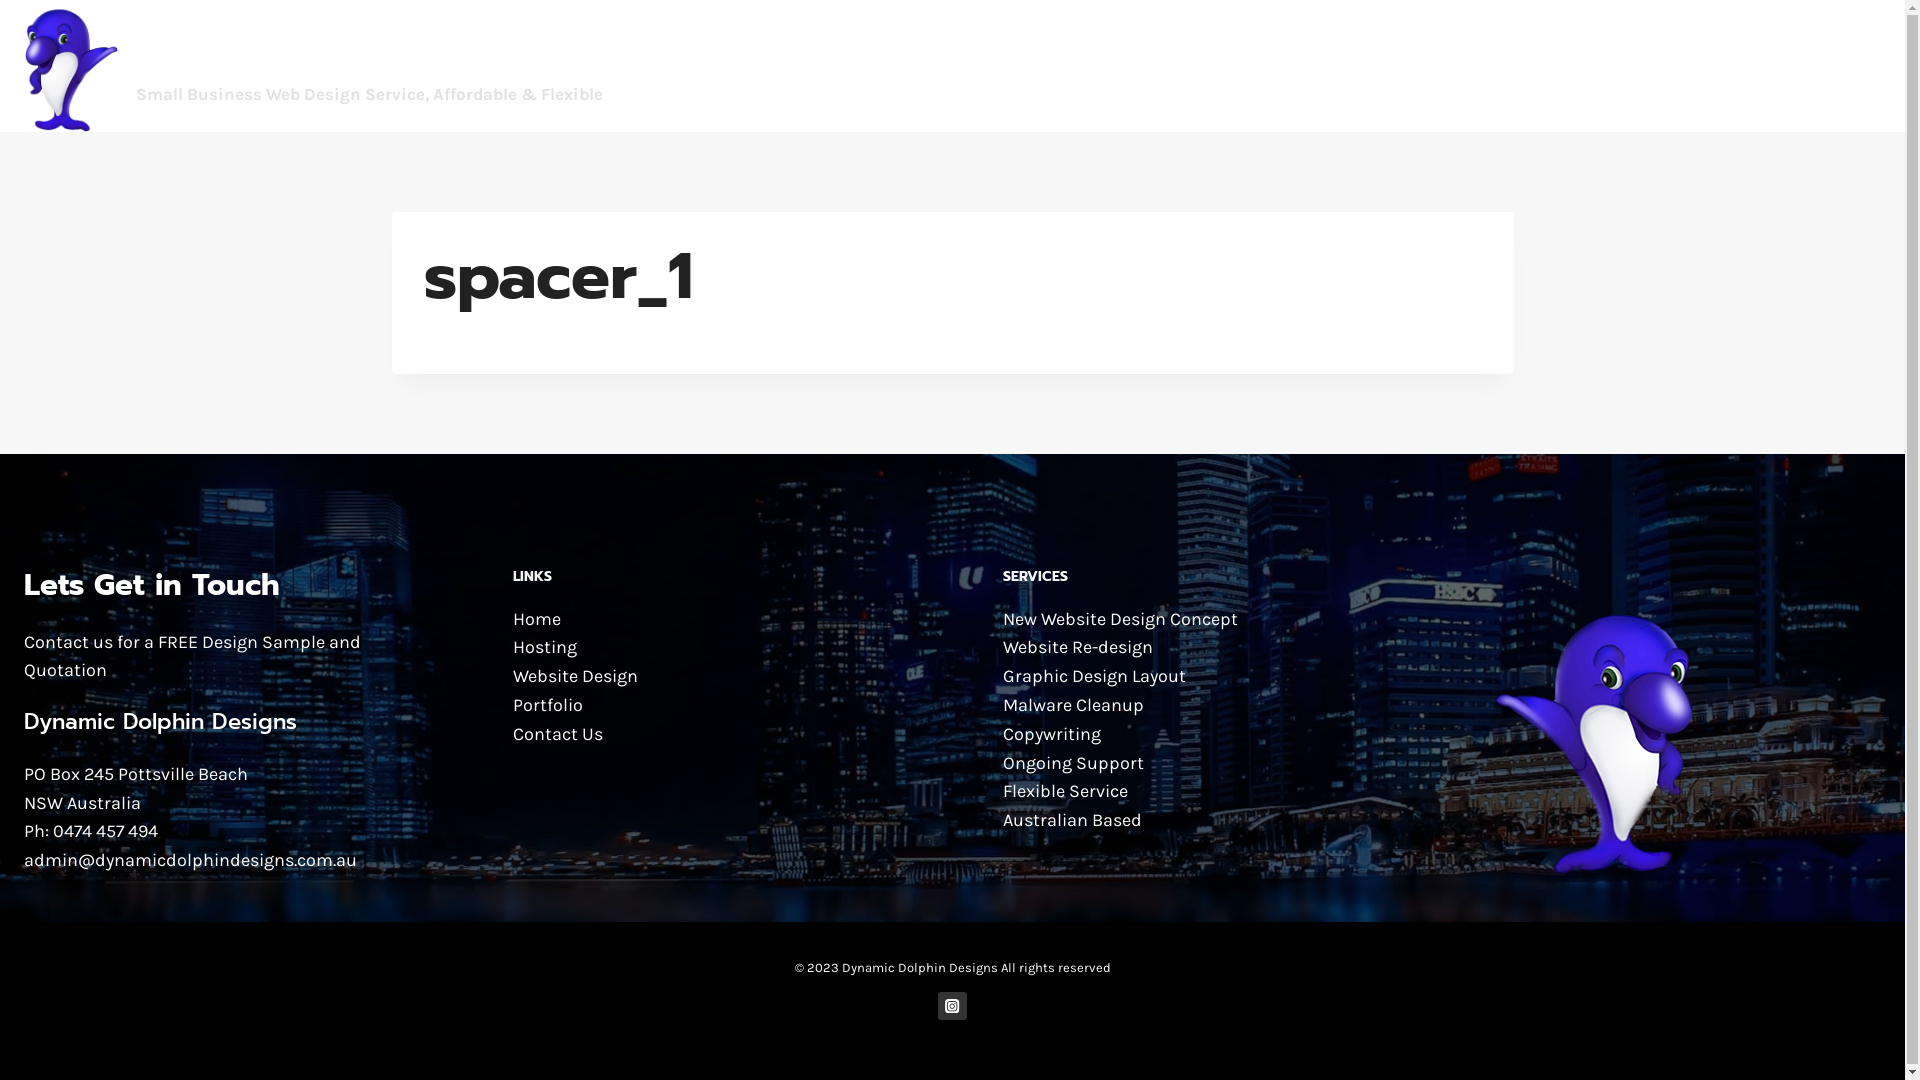 The height and width of the screenshot is (1080, 1920). I want to click on PORTFOLIO, so click(1732, 66).